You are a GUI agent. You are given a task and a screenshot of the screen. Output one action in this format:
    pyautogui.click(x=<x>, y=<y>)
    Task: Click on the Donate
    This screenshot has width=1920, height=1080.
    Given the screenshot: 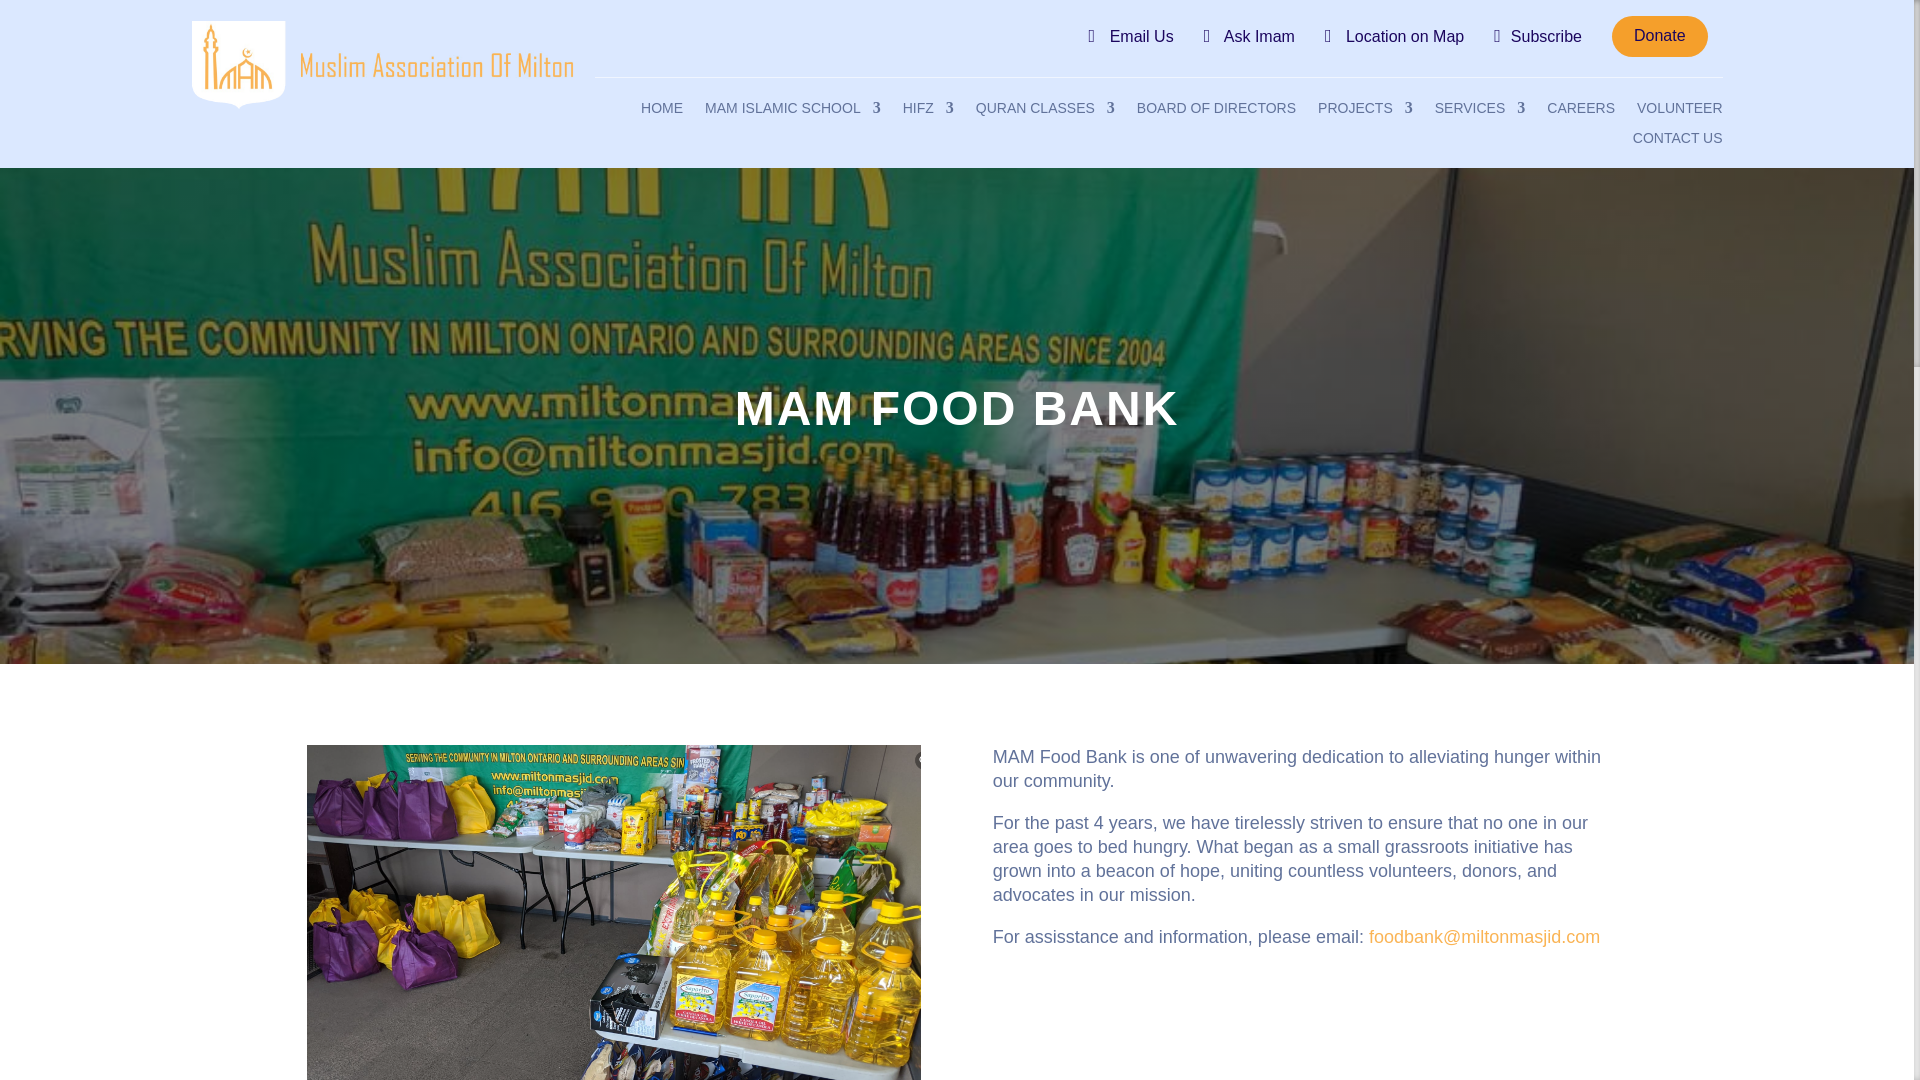 What is the action you would take?
    pyautogui.click(x=1660, y=36)
    